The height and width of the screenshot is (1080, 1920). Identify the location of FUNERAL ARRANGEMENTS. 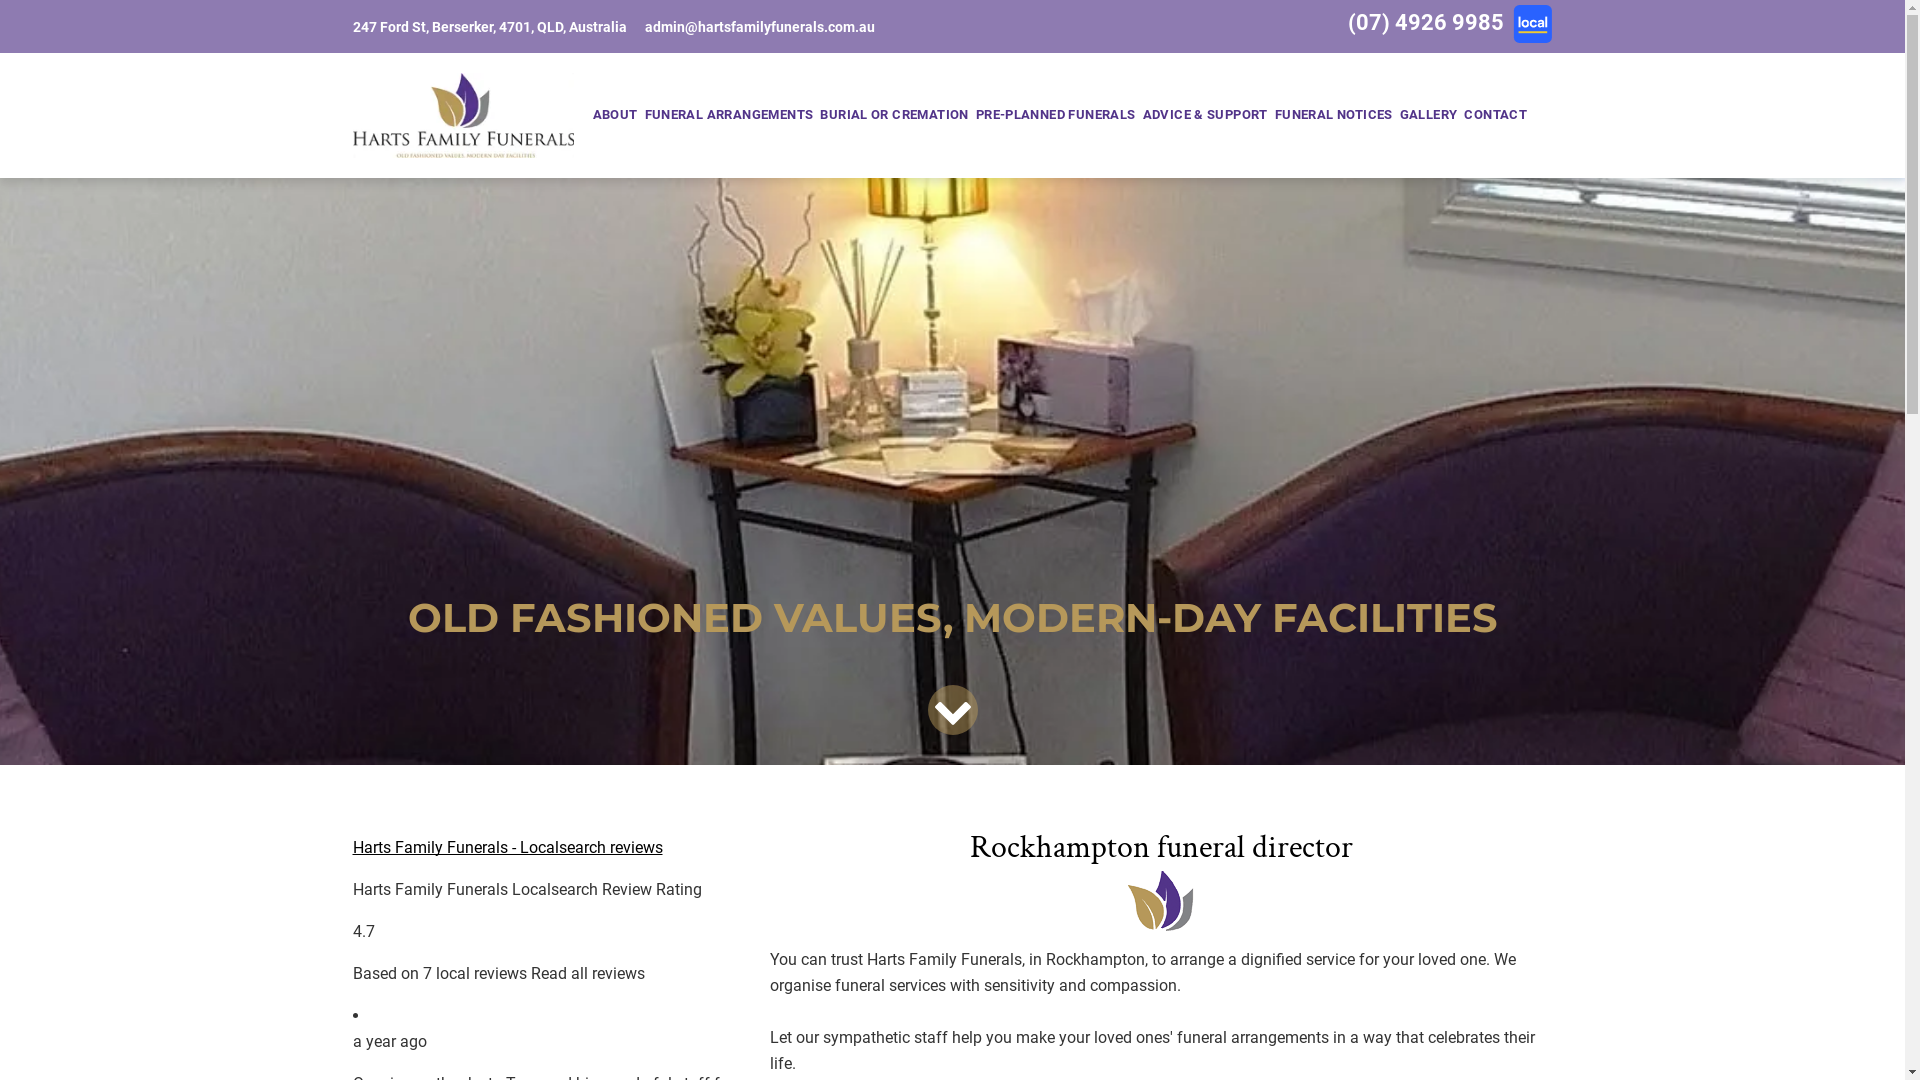
(729, 115).